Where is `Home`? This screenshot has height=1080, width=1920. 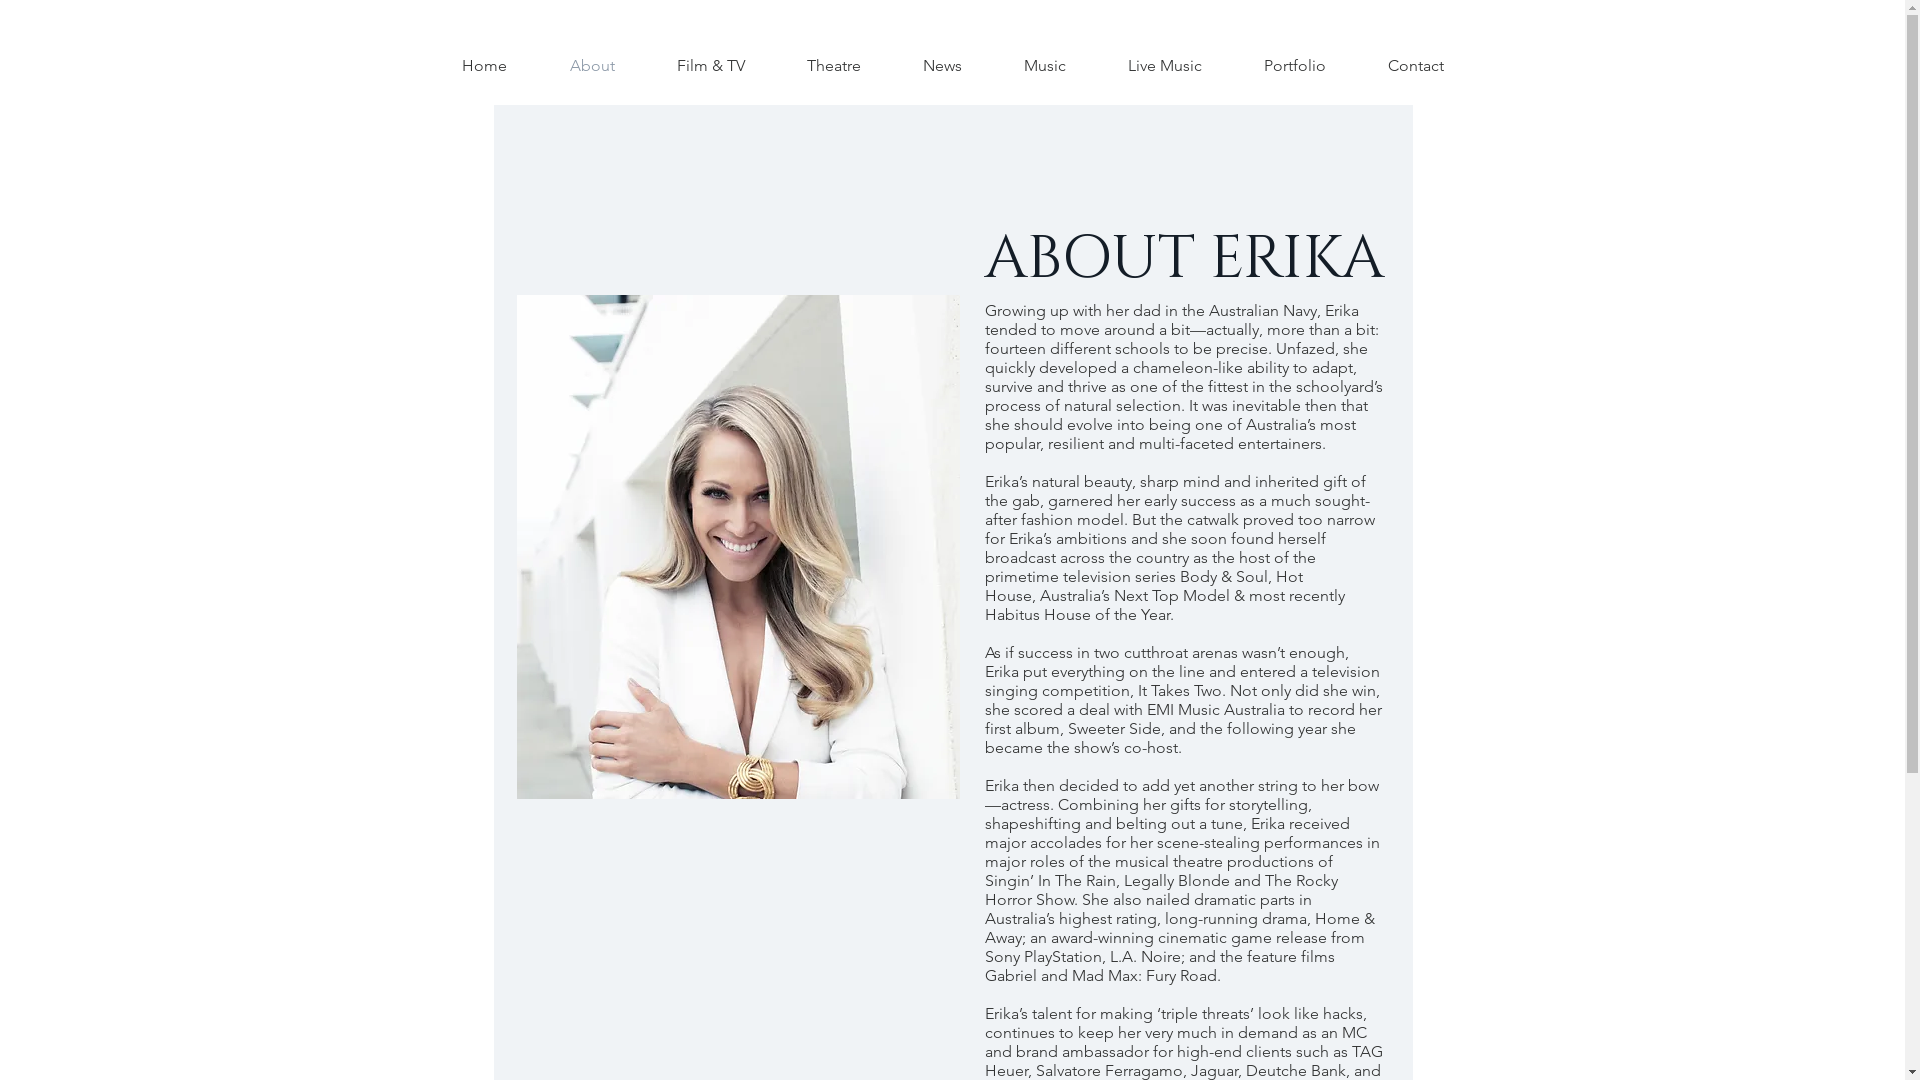
Home is located at coordinates (484, 66).